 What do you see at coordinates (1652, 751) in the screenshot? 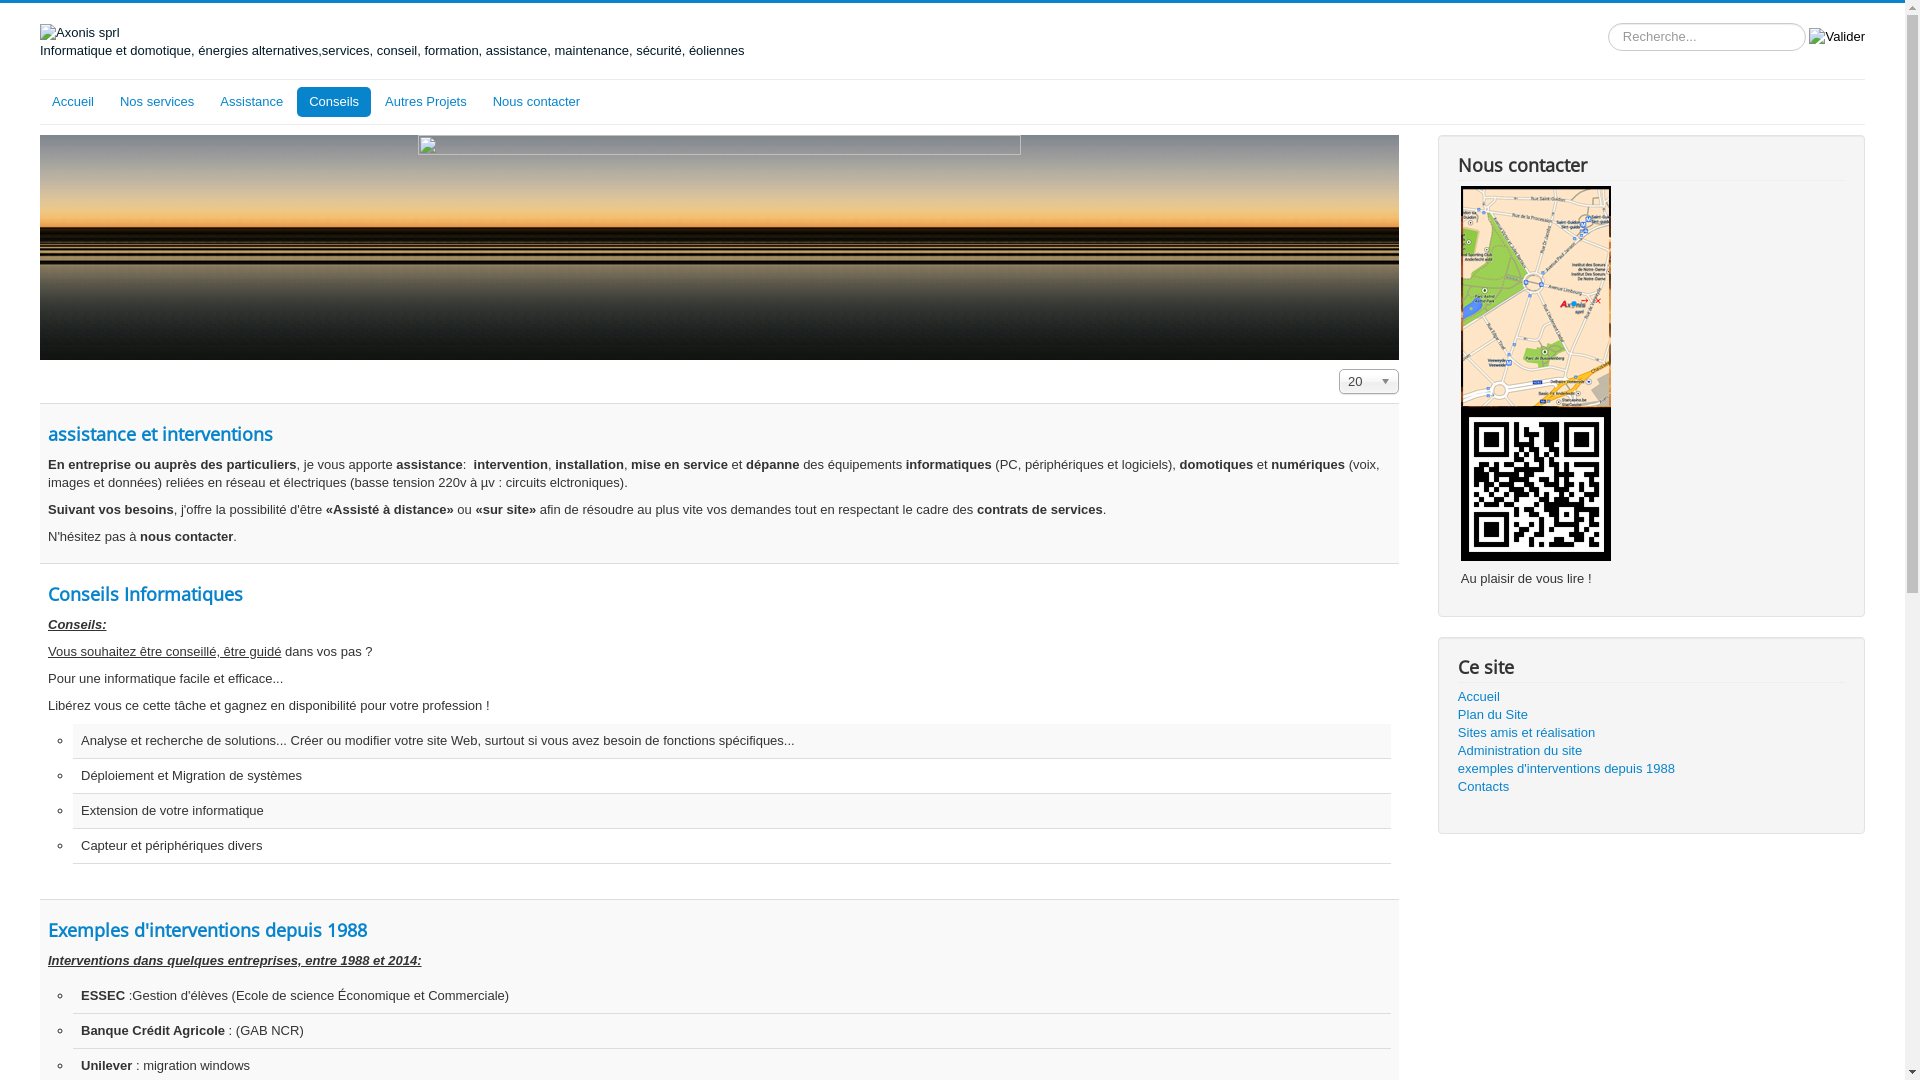
I see `Administration du site` at bounding box center [1652, 751].